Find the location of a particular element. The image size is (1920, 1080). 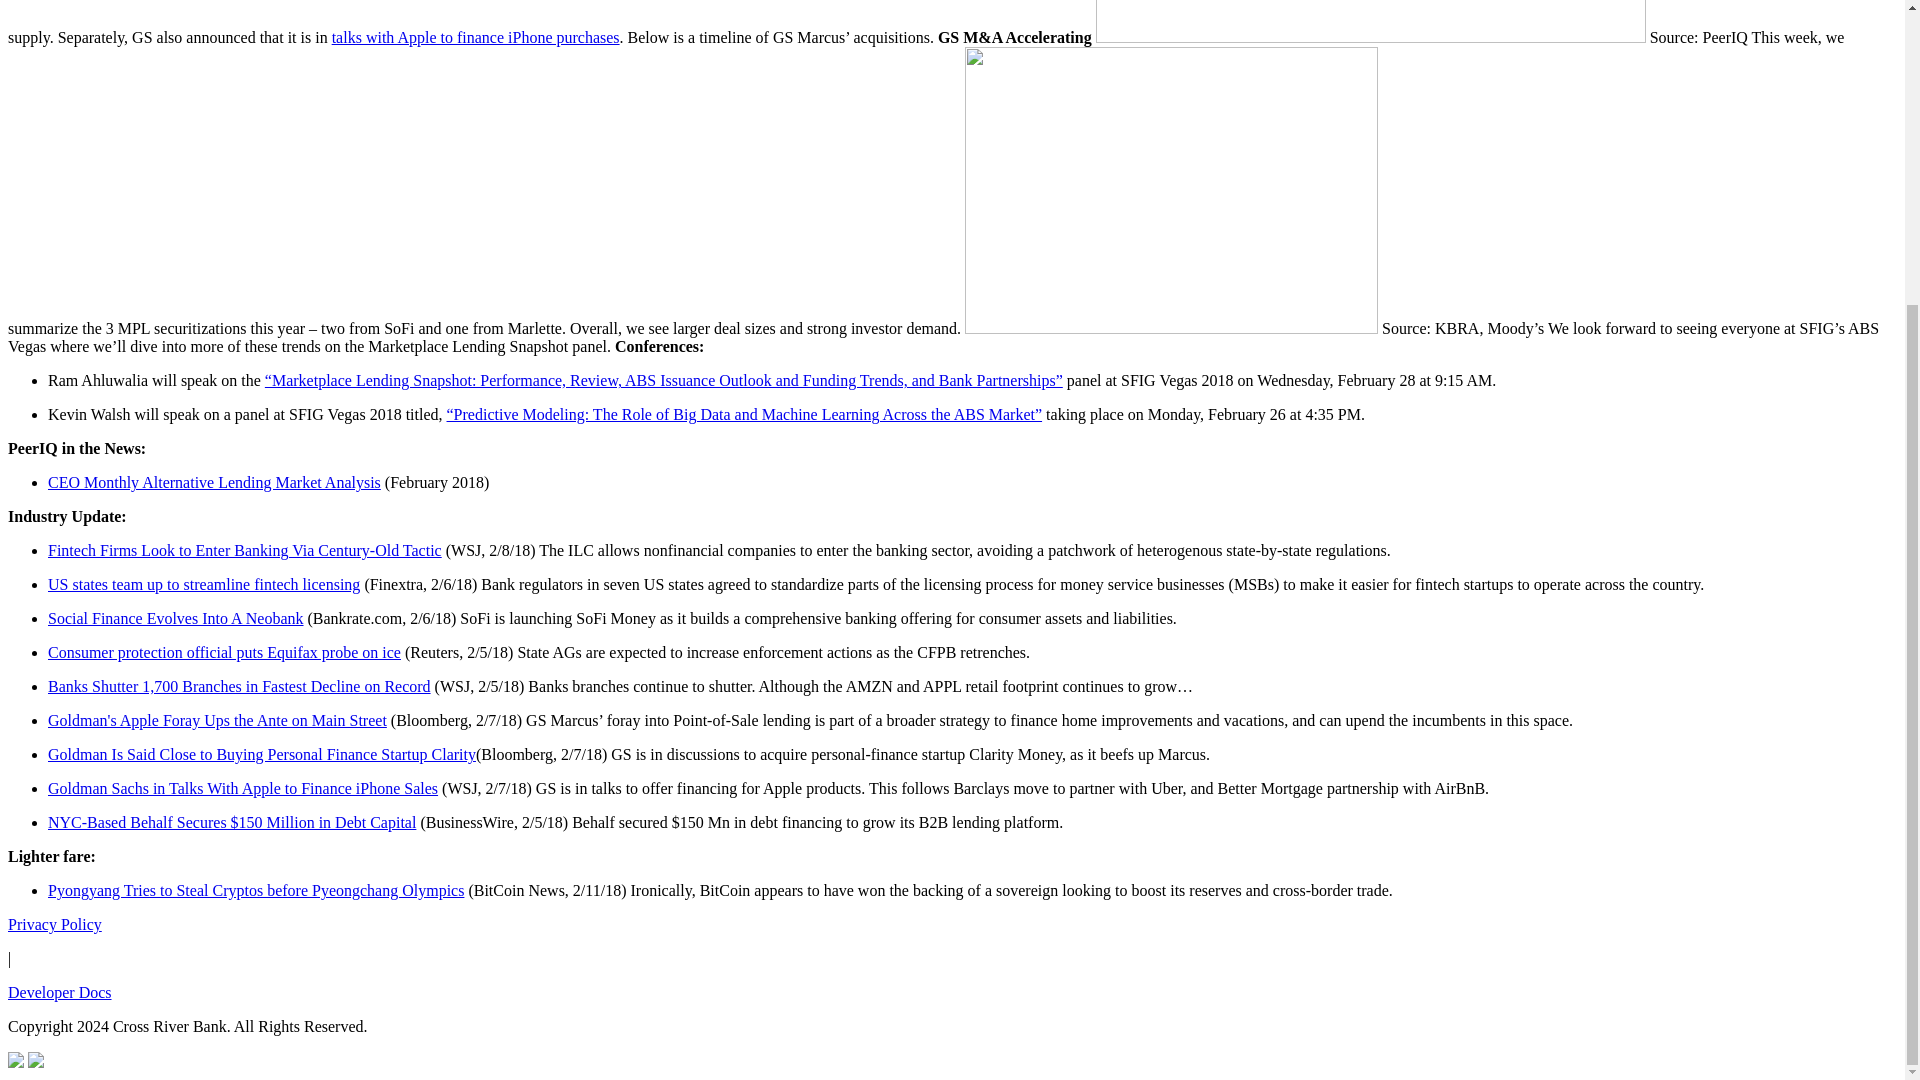

US states team up to streamline fintech licensing is located at coordinates (204, 584).